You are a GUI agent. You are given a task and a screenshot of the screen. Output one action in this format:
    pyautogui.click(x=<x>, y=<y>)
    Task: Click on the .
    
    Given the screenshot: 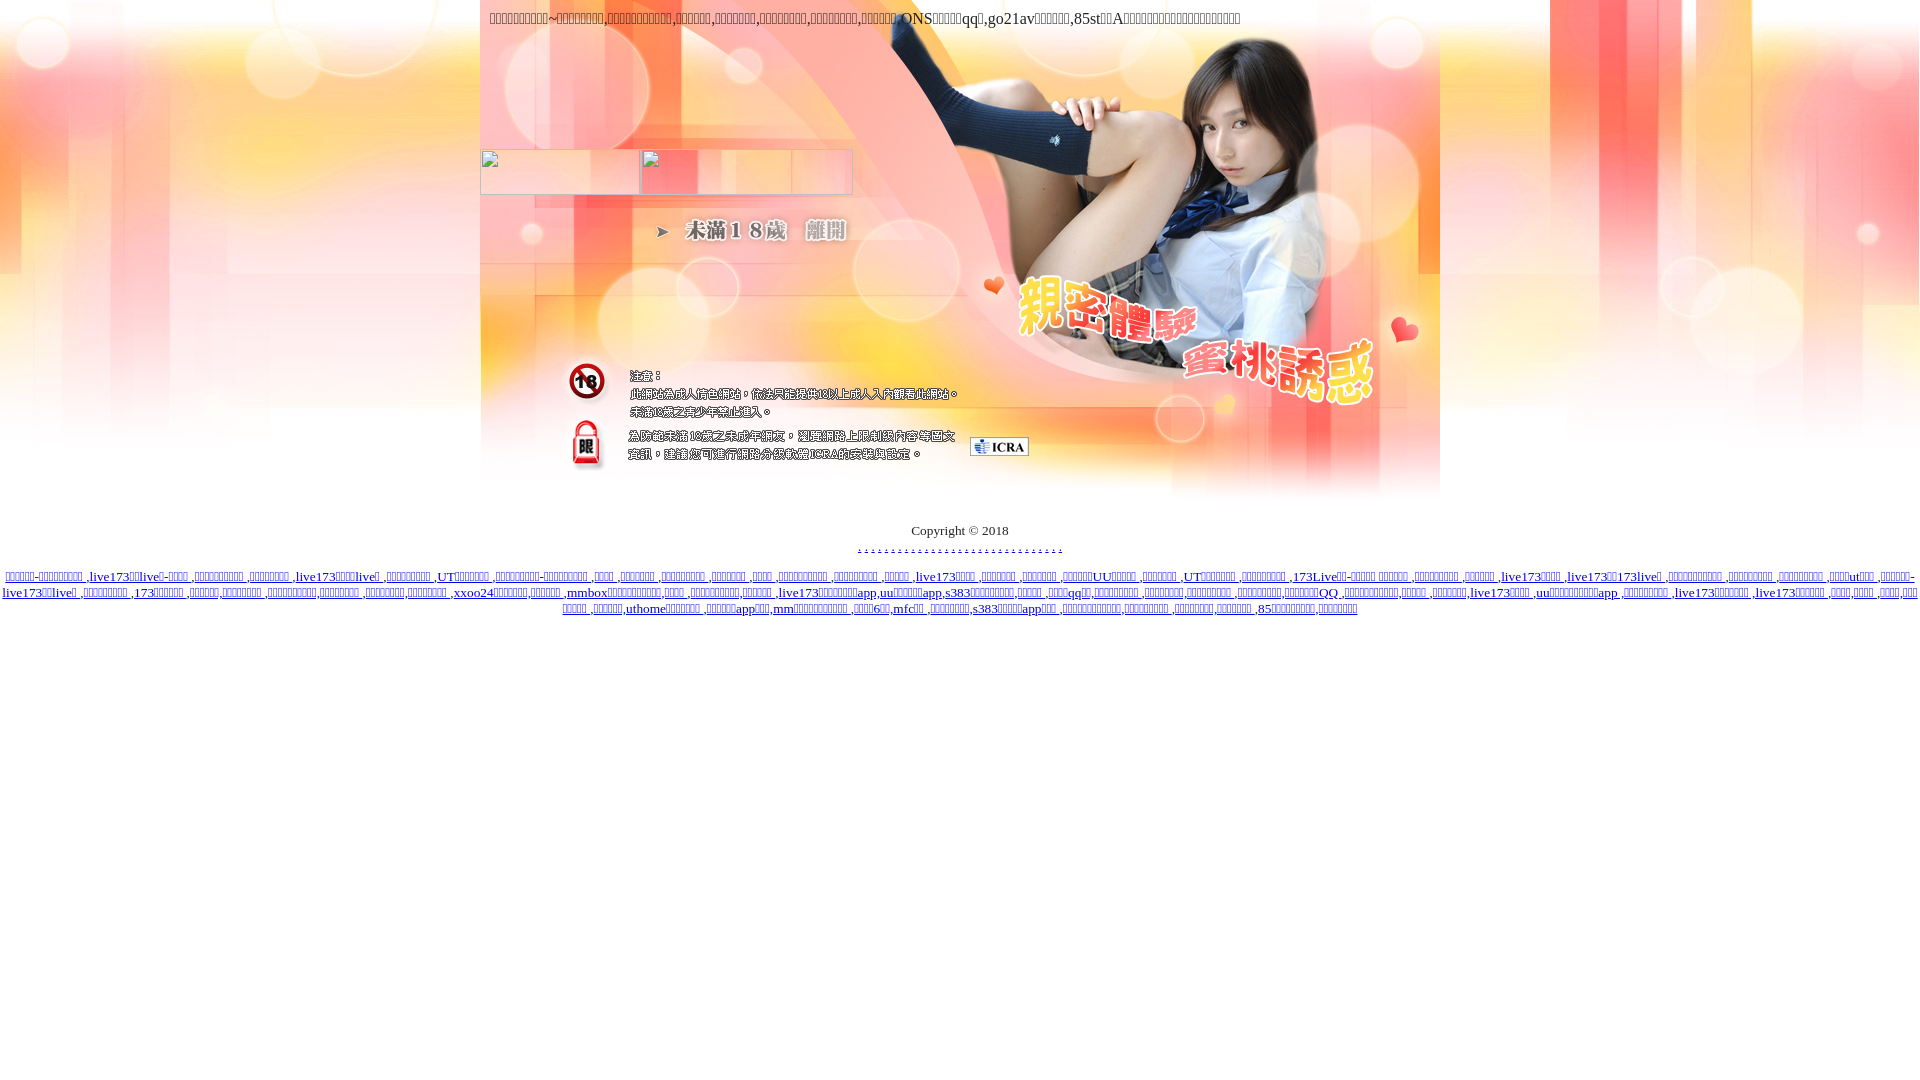 What is the action you would take?
    pyautogui.click(x=886, y=546)
    